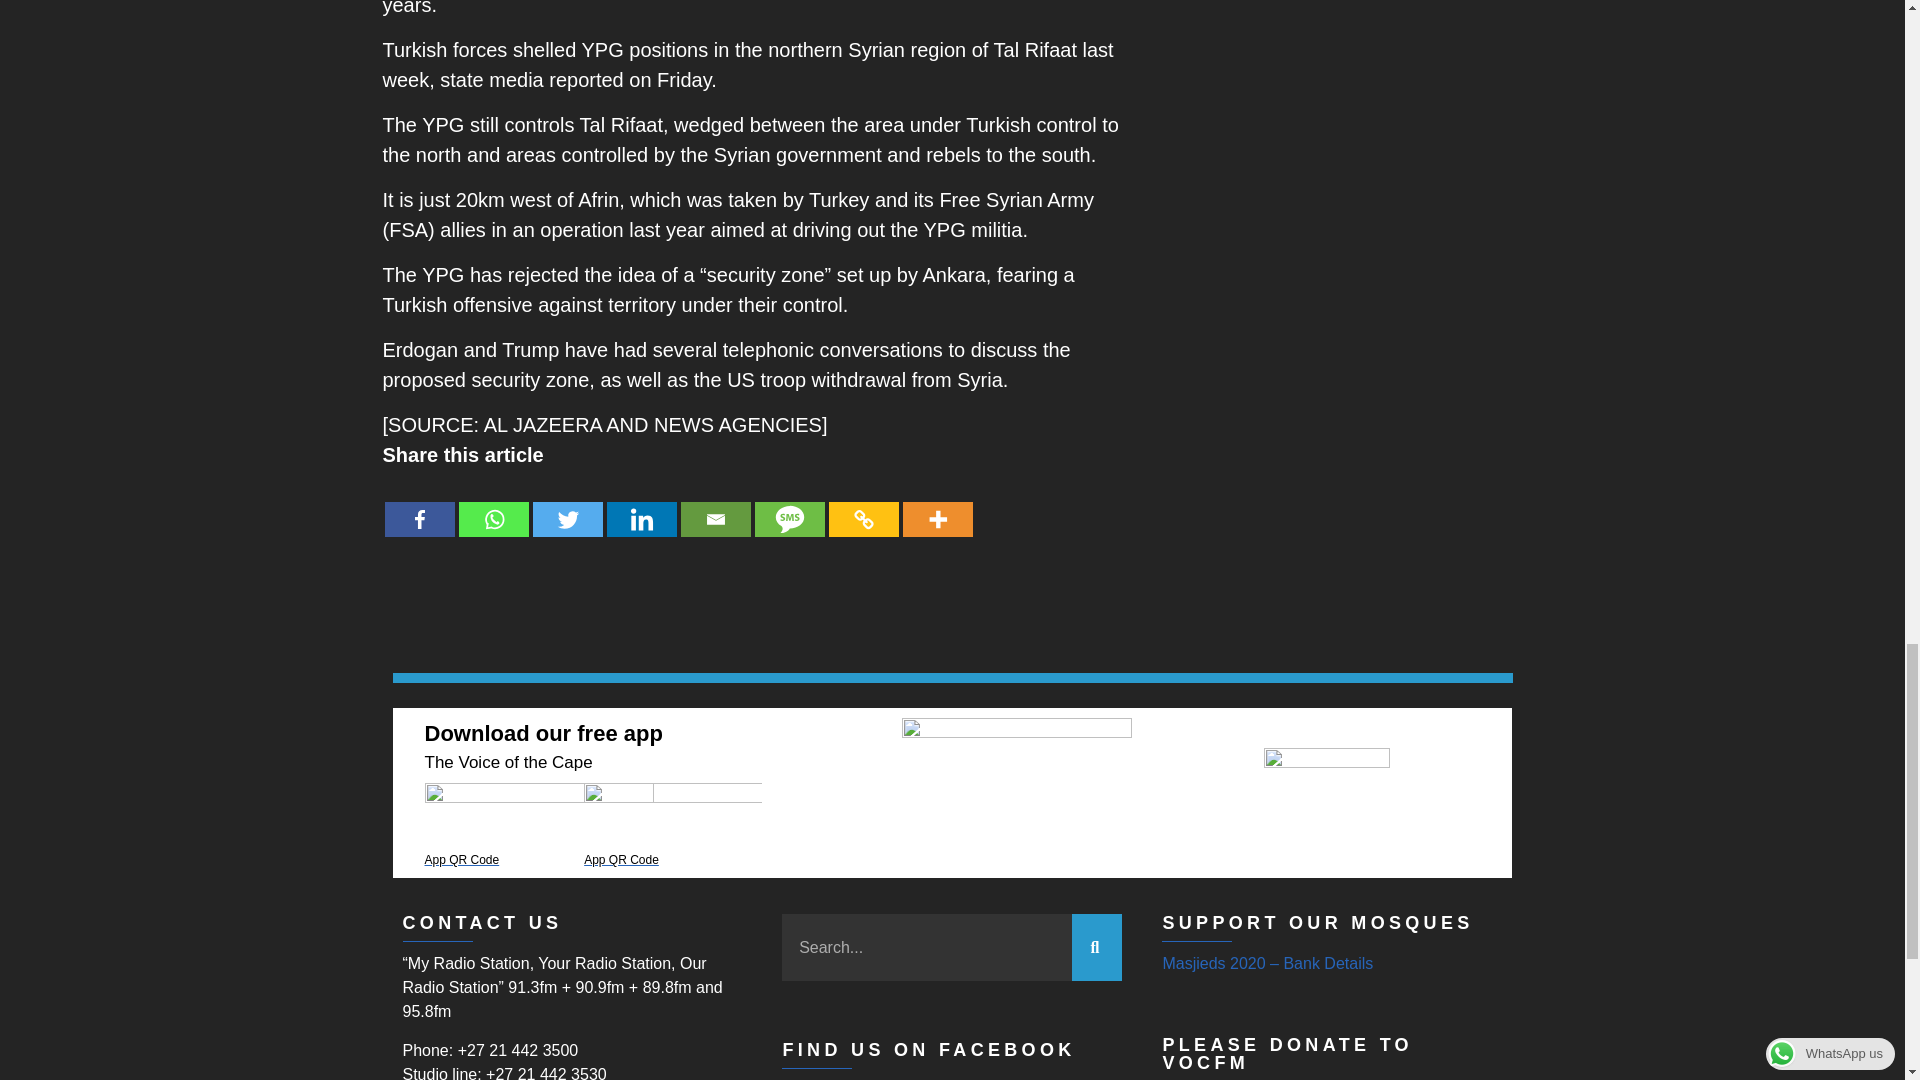  What do you see at coordinates (640, 504) in the screenshot?
I see `Linkedin` at bounding box center [640, 504].